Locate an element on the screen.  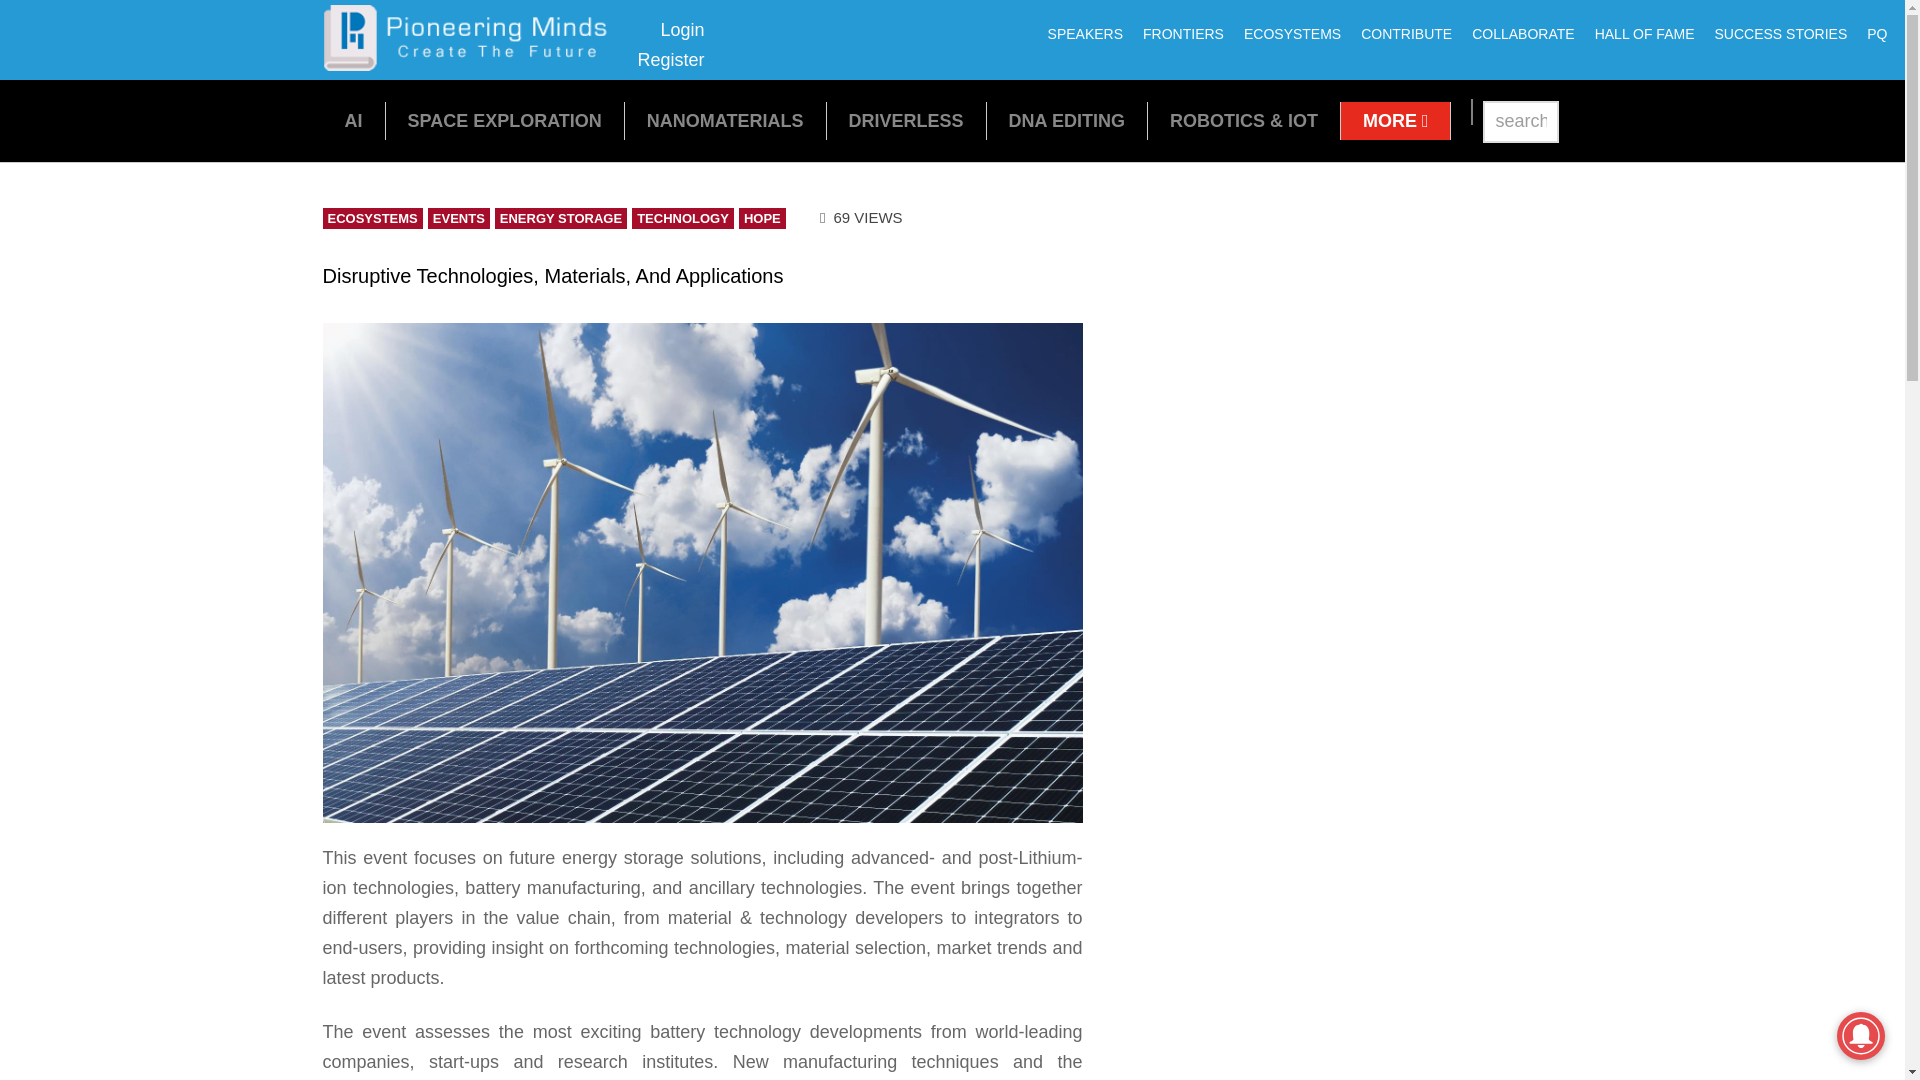
PQ is located at coordinates (1396, 120).